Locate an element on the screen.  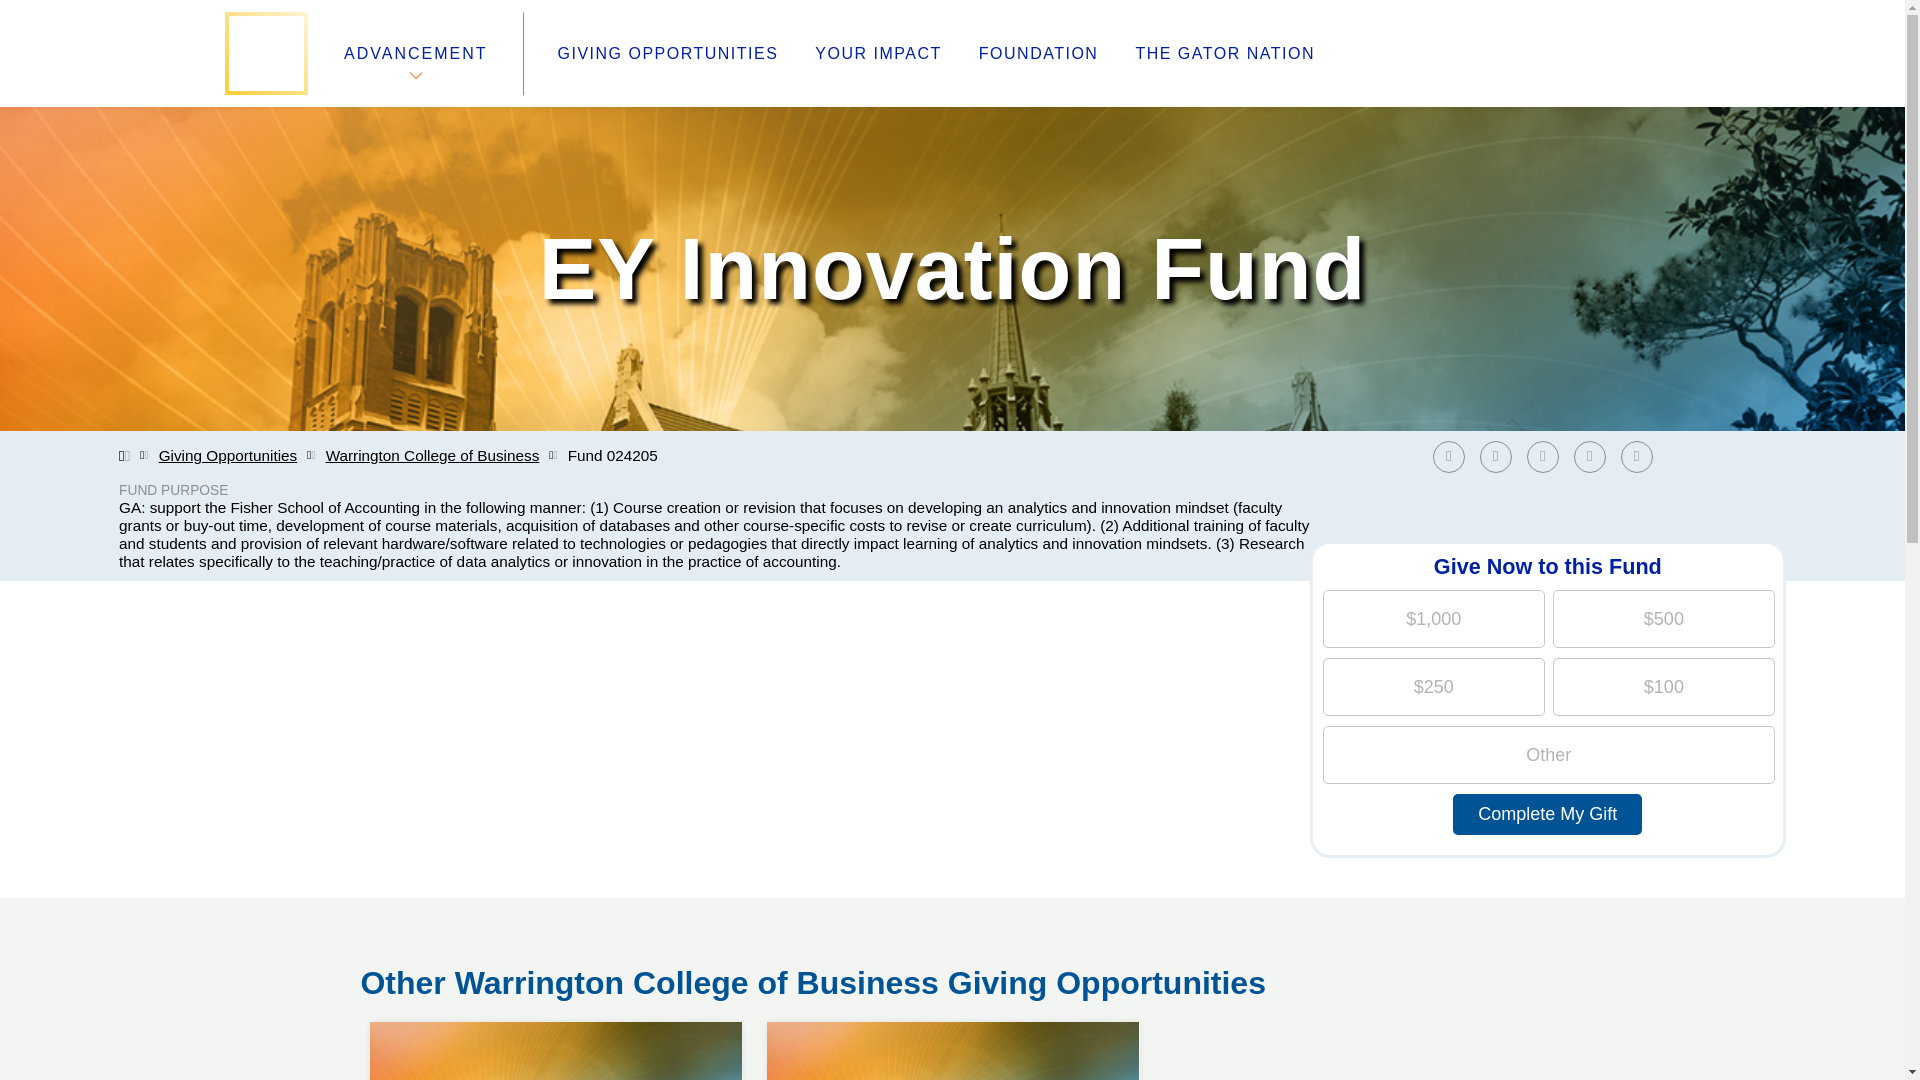
Contact Us is located at coordinates (404, 954).